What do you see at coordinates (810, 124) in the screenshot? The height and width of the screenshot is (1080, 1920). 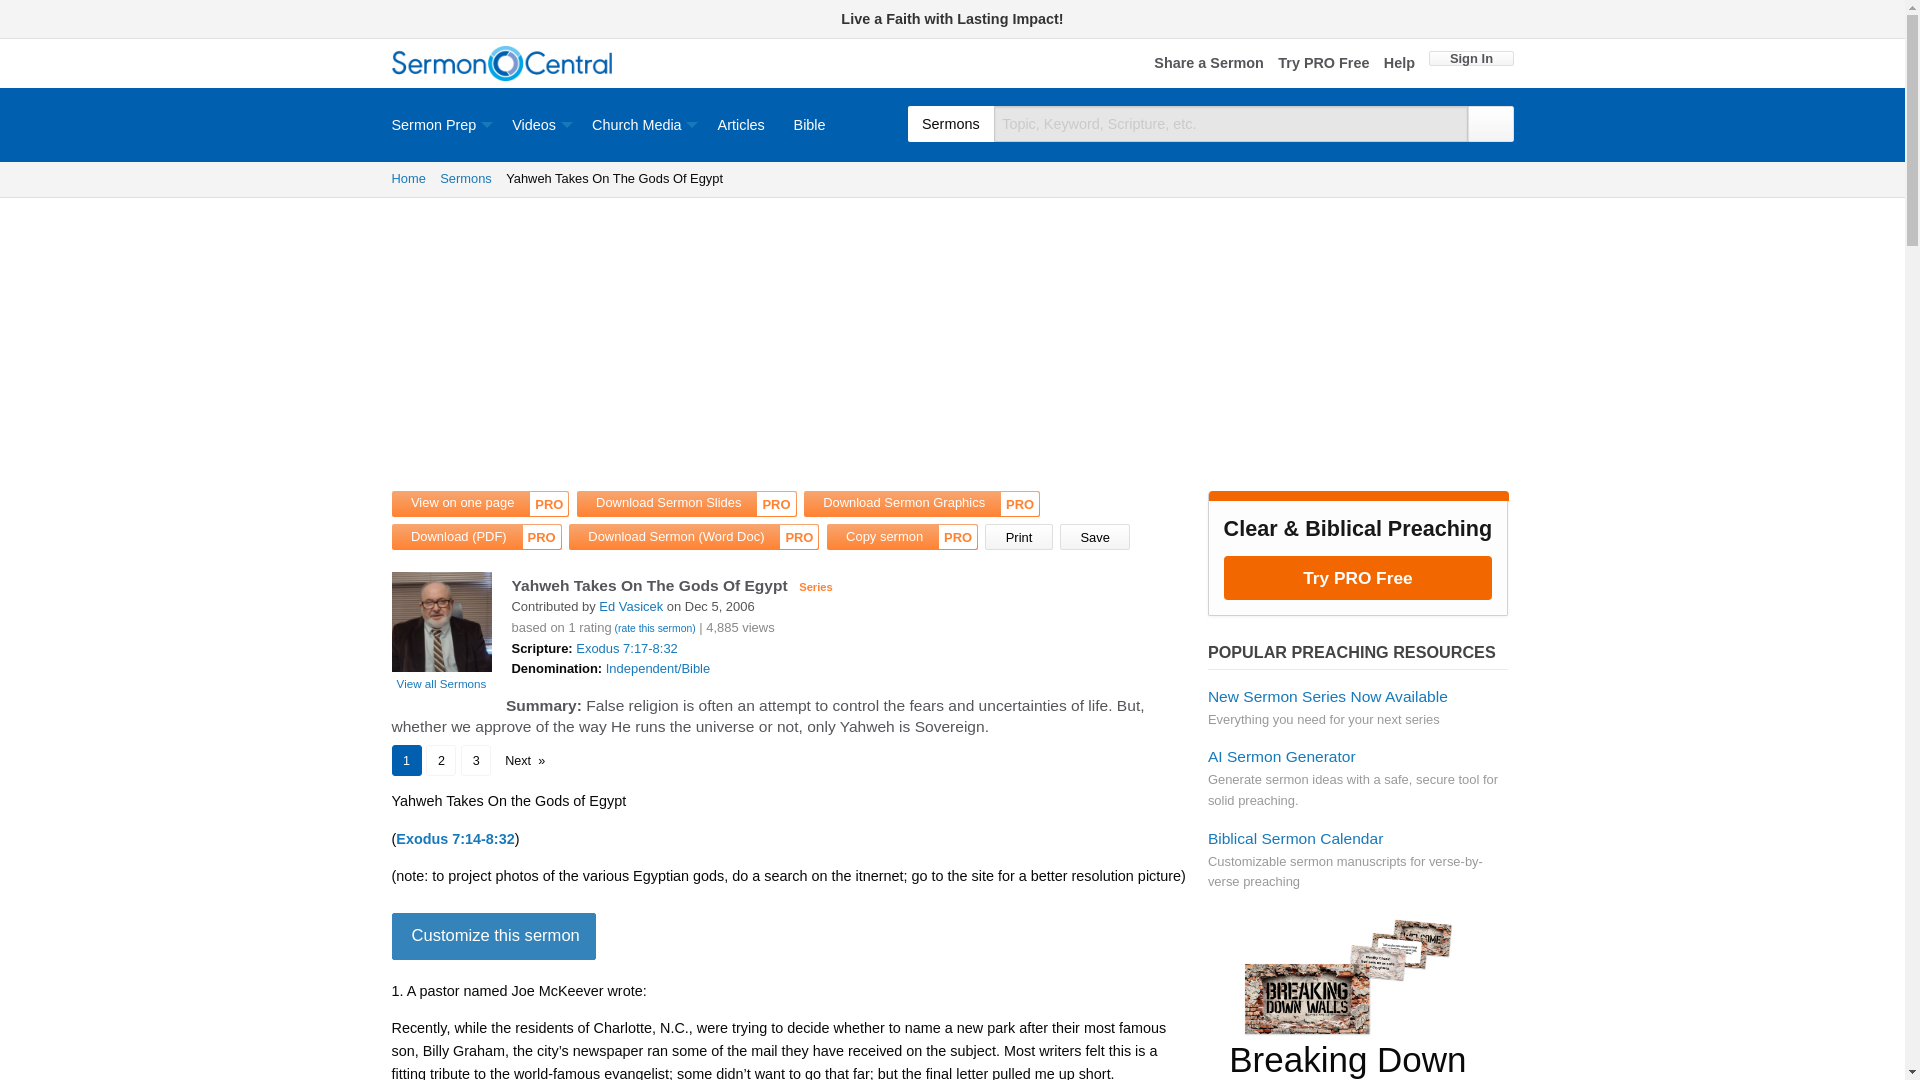 I see `Bible` at bounding box center [810, 124].